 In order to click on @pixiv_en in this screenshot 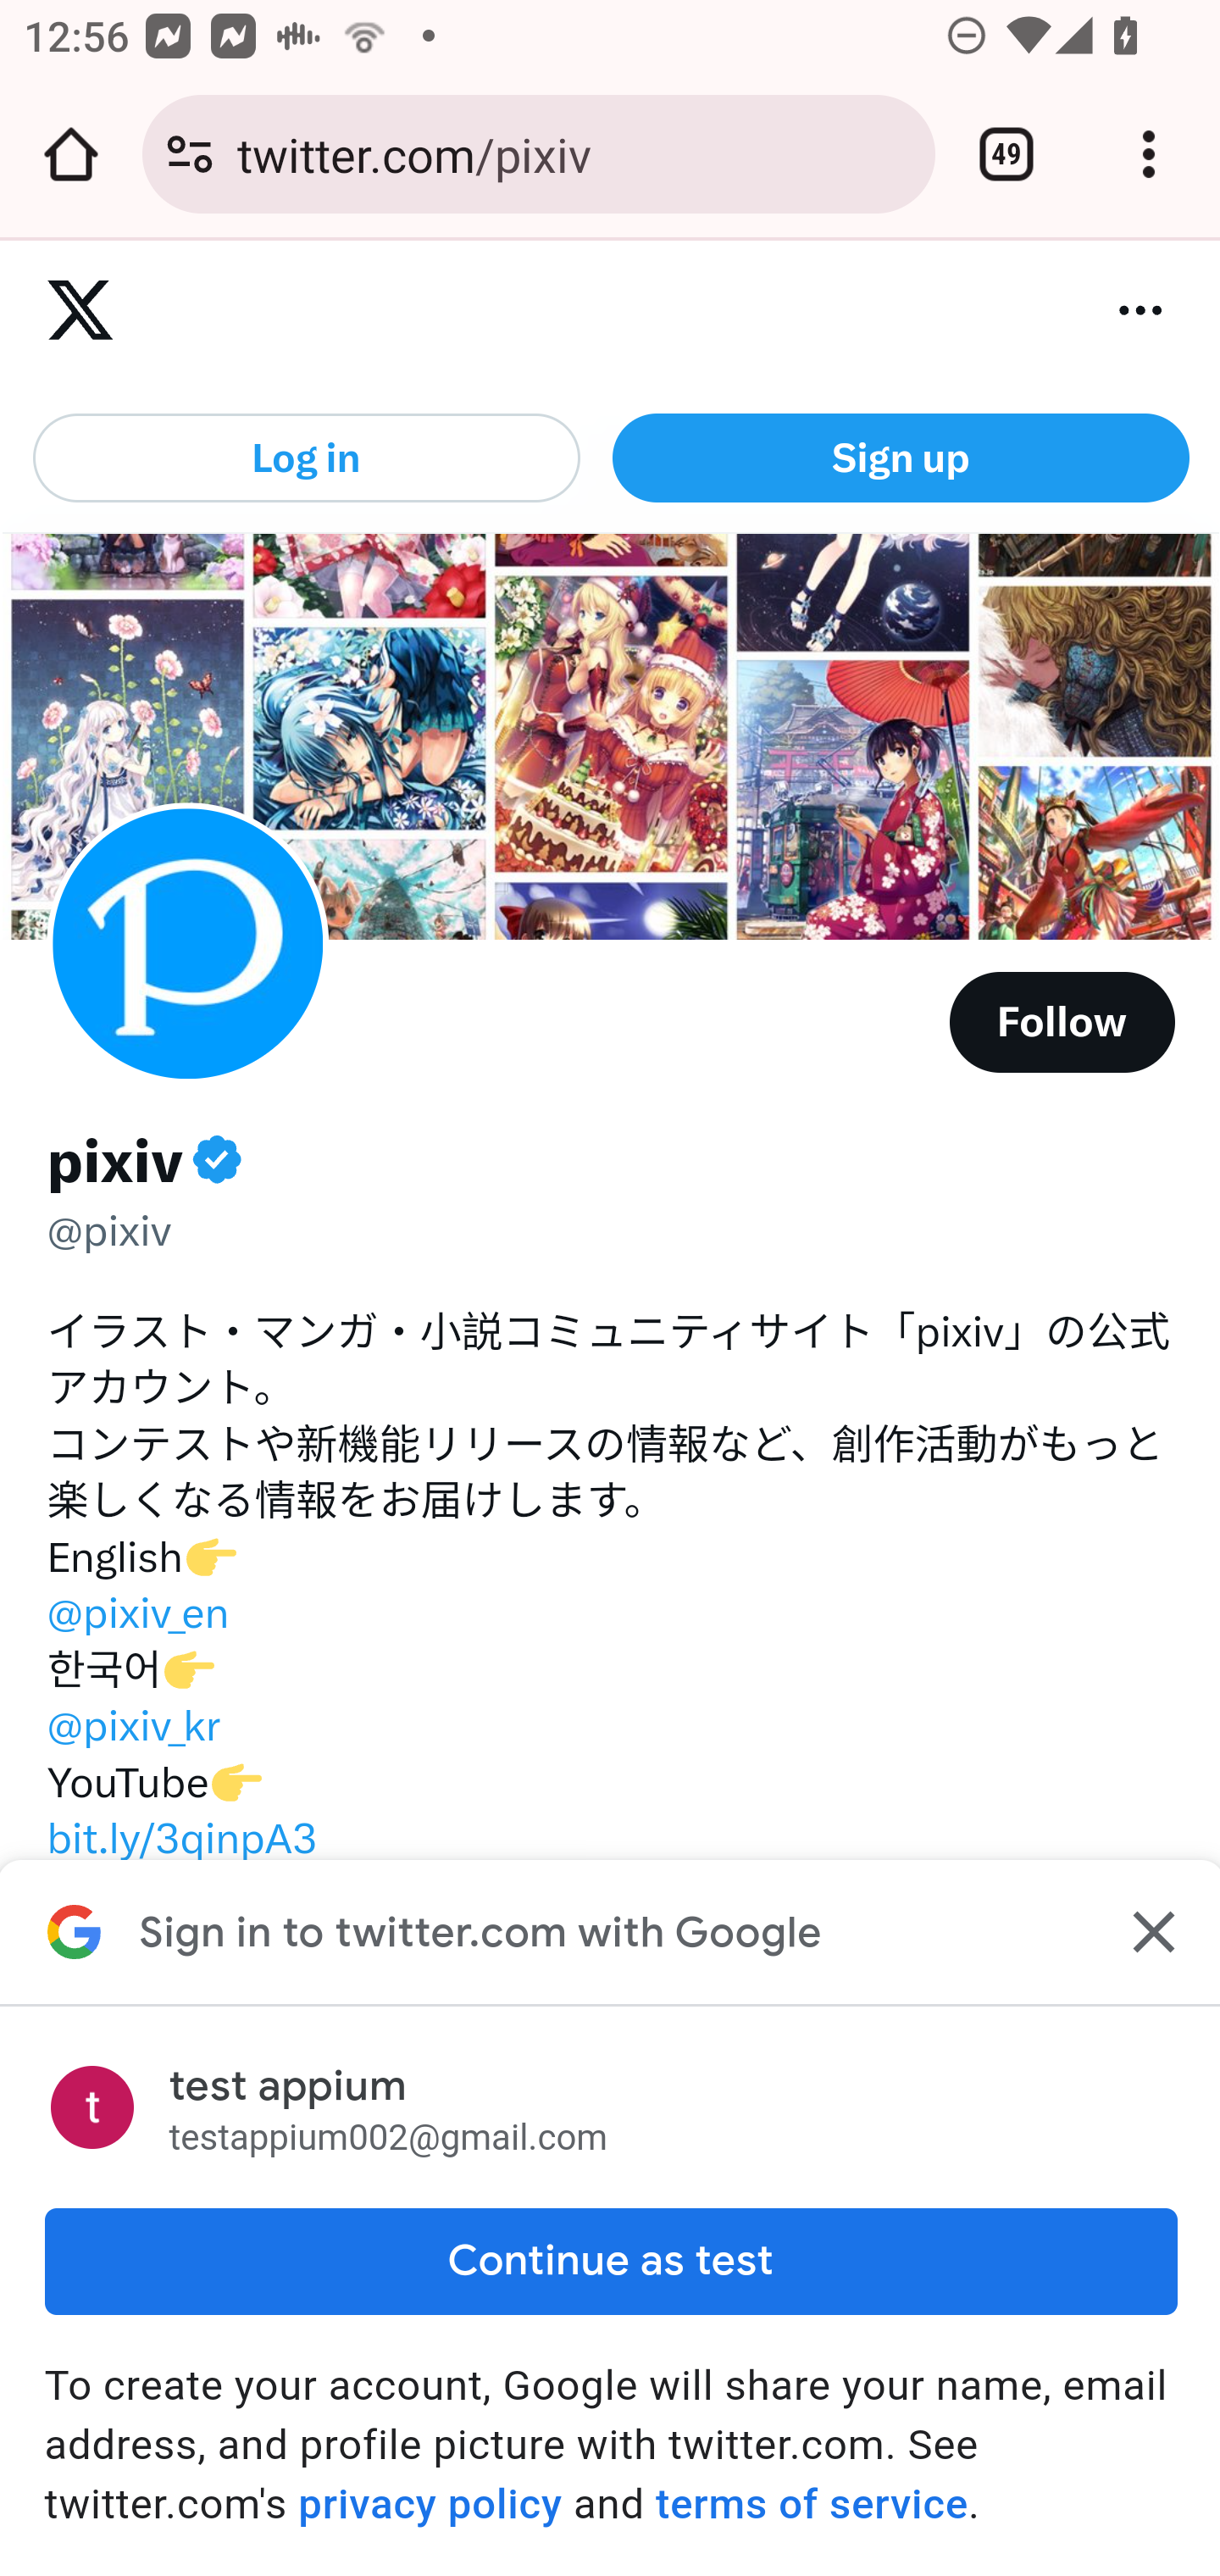, I will do `click(137, 1613)`.